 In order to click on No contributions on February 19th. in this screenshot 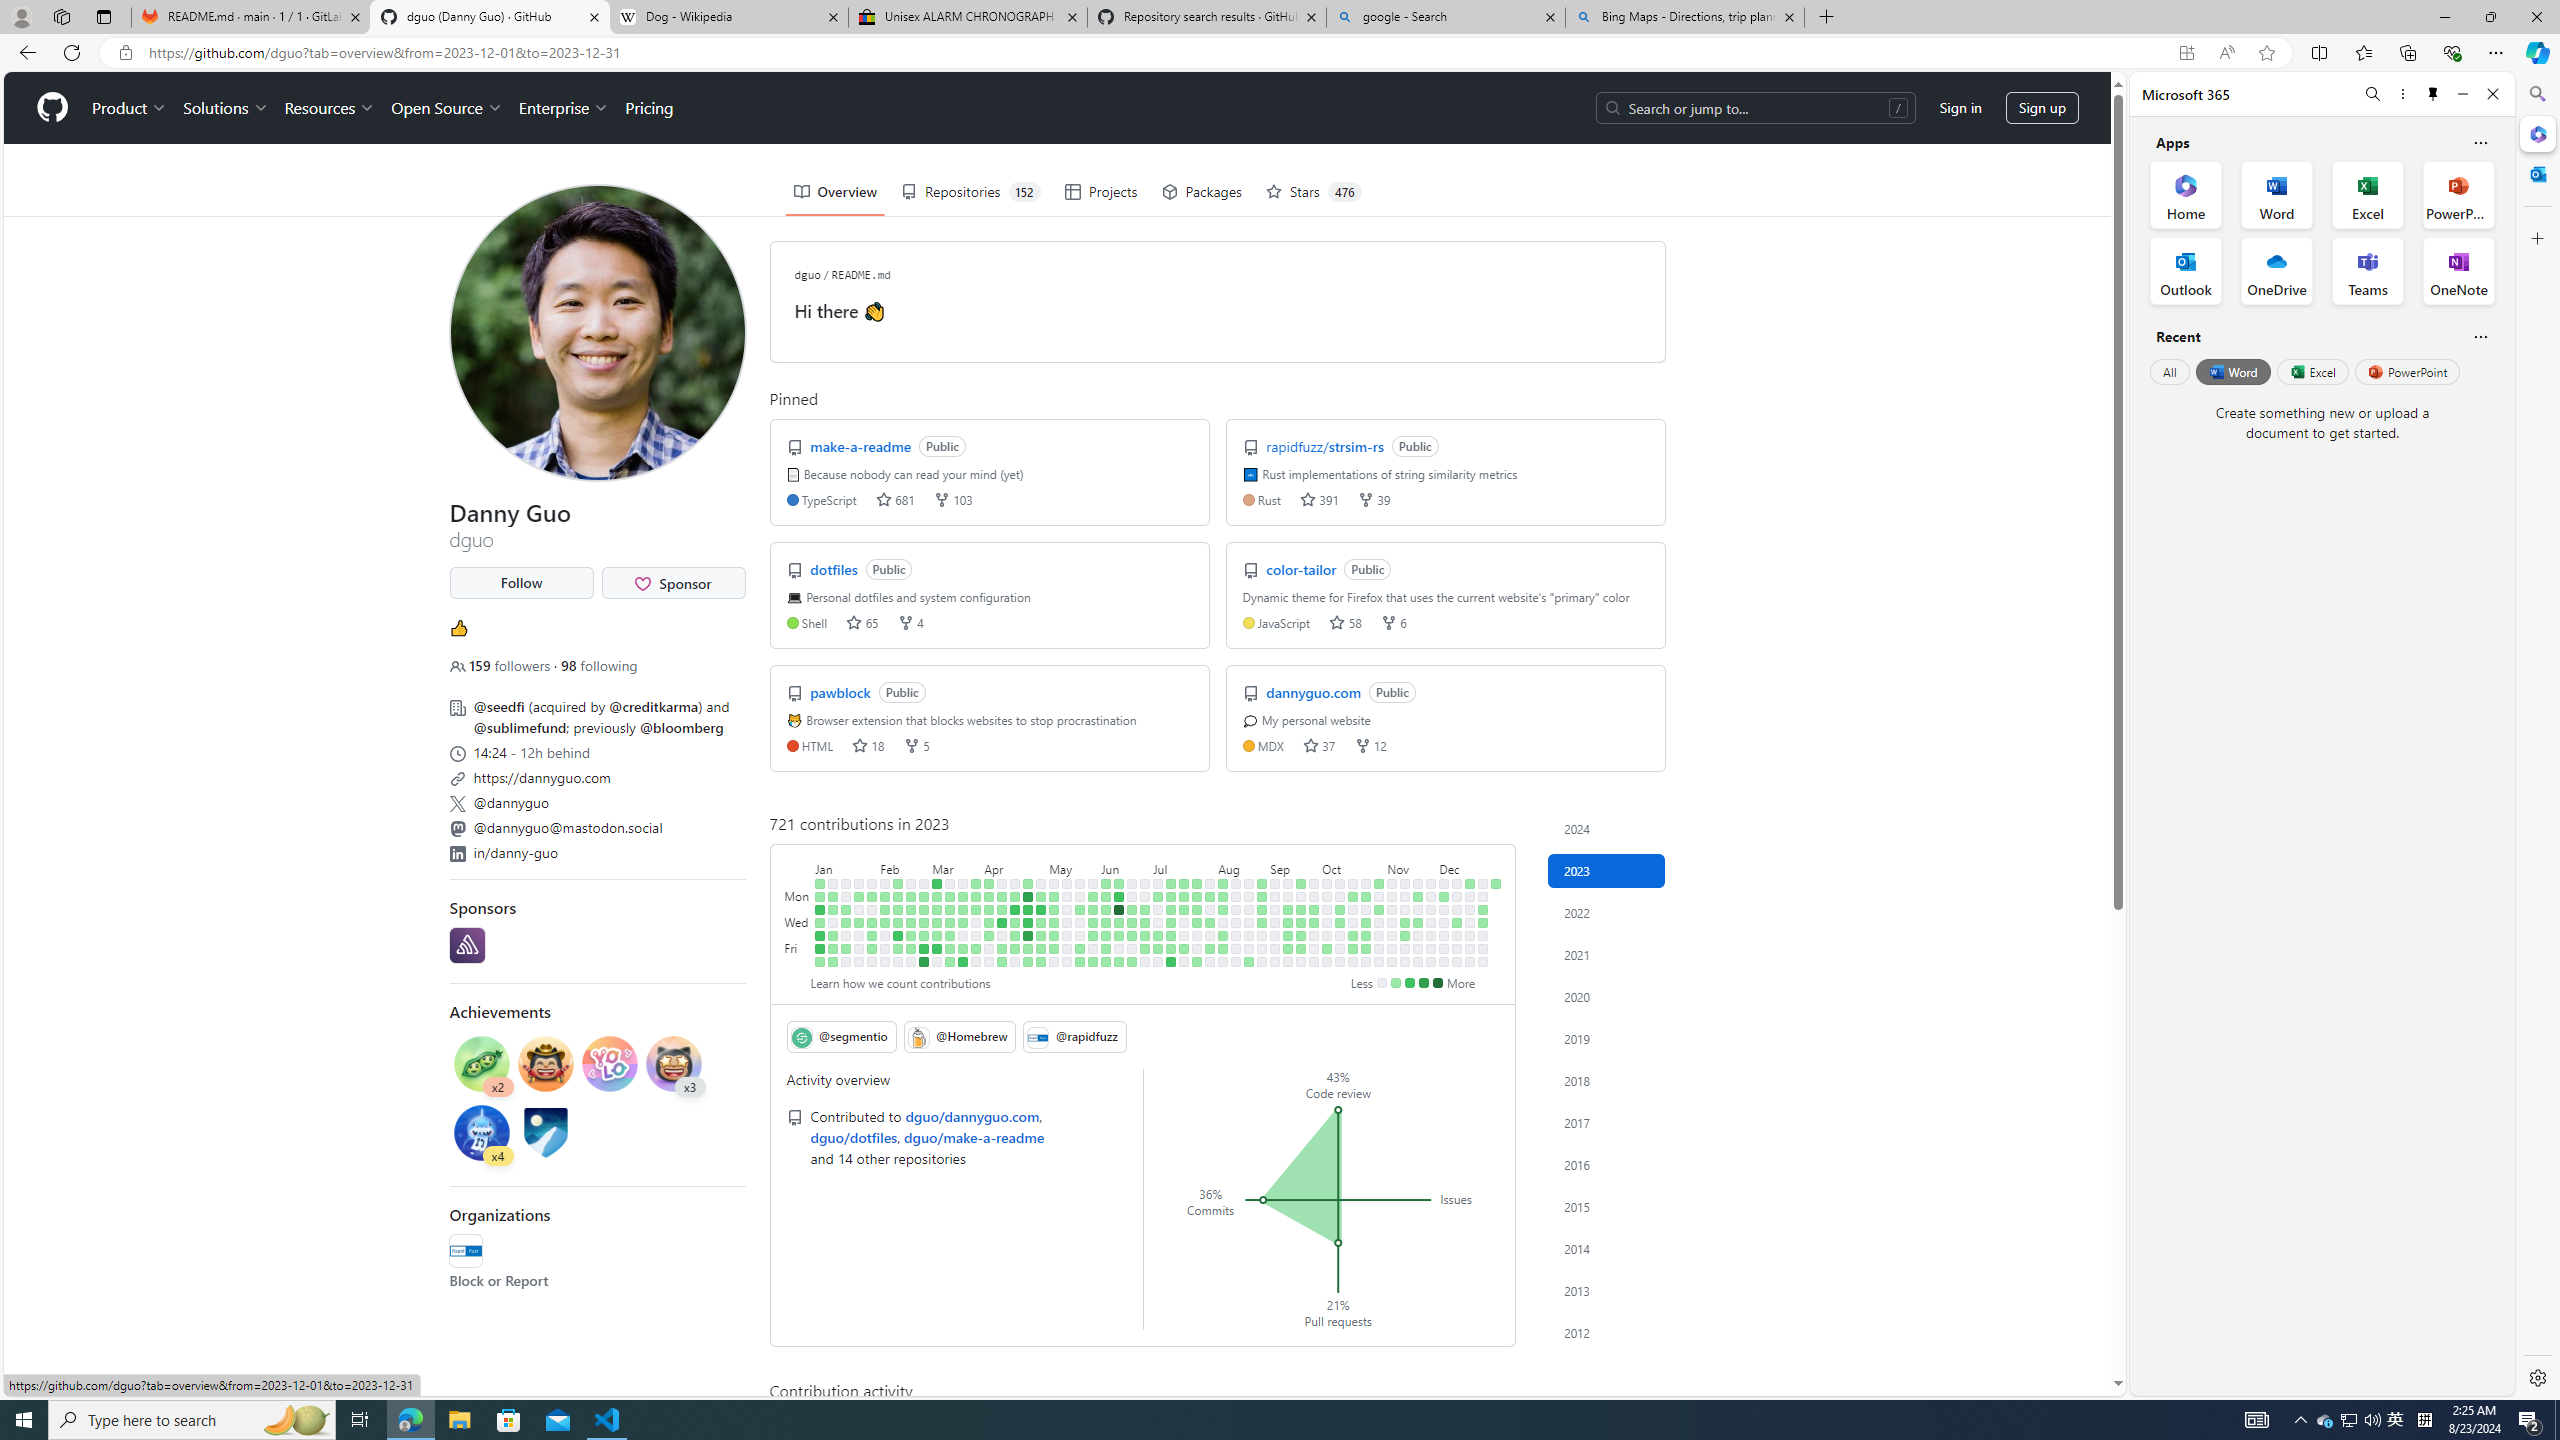, I will do `click(911, 883)`.